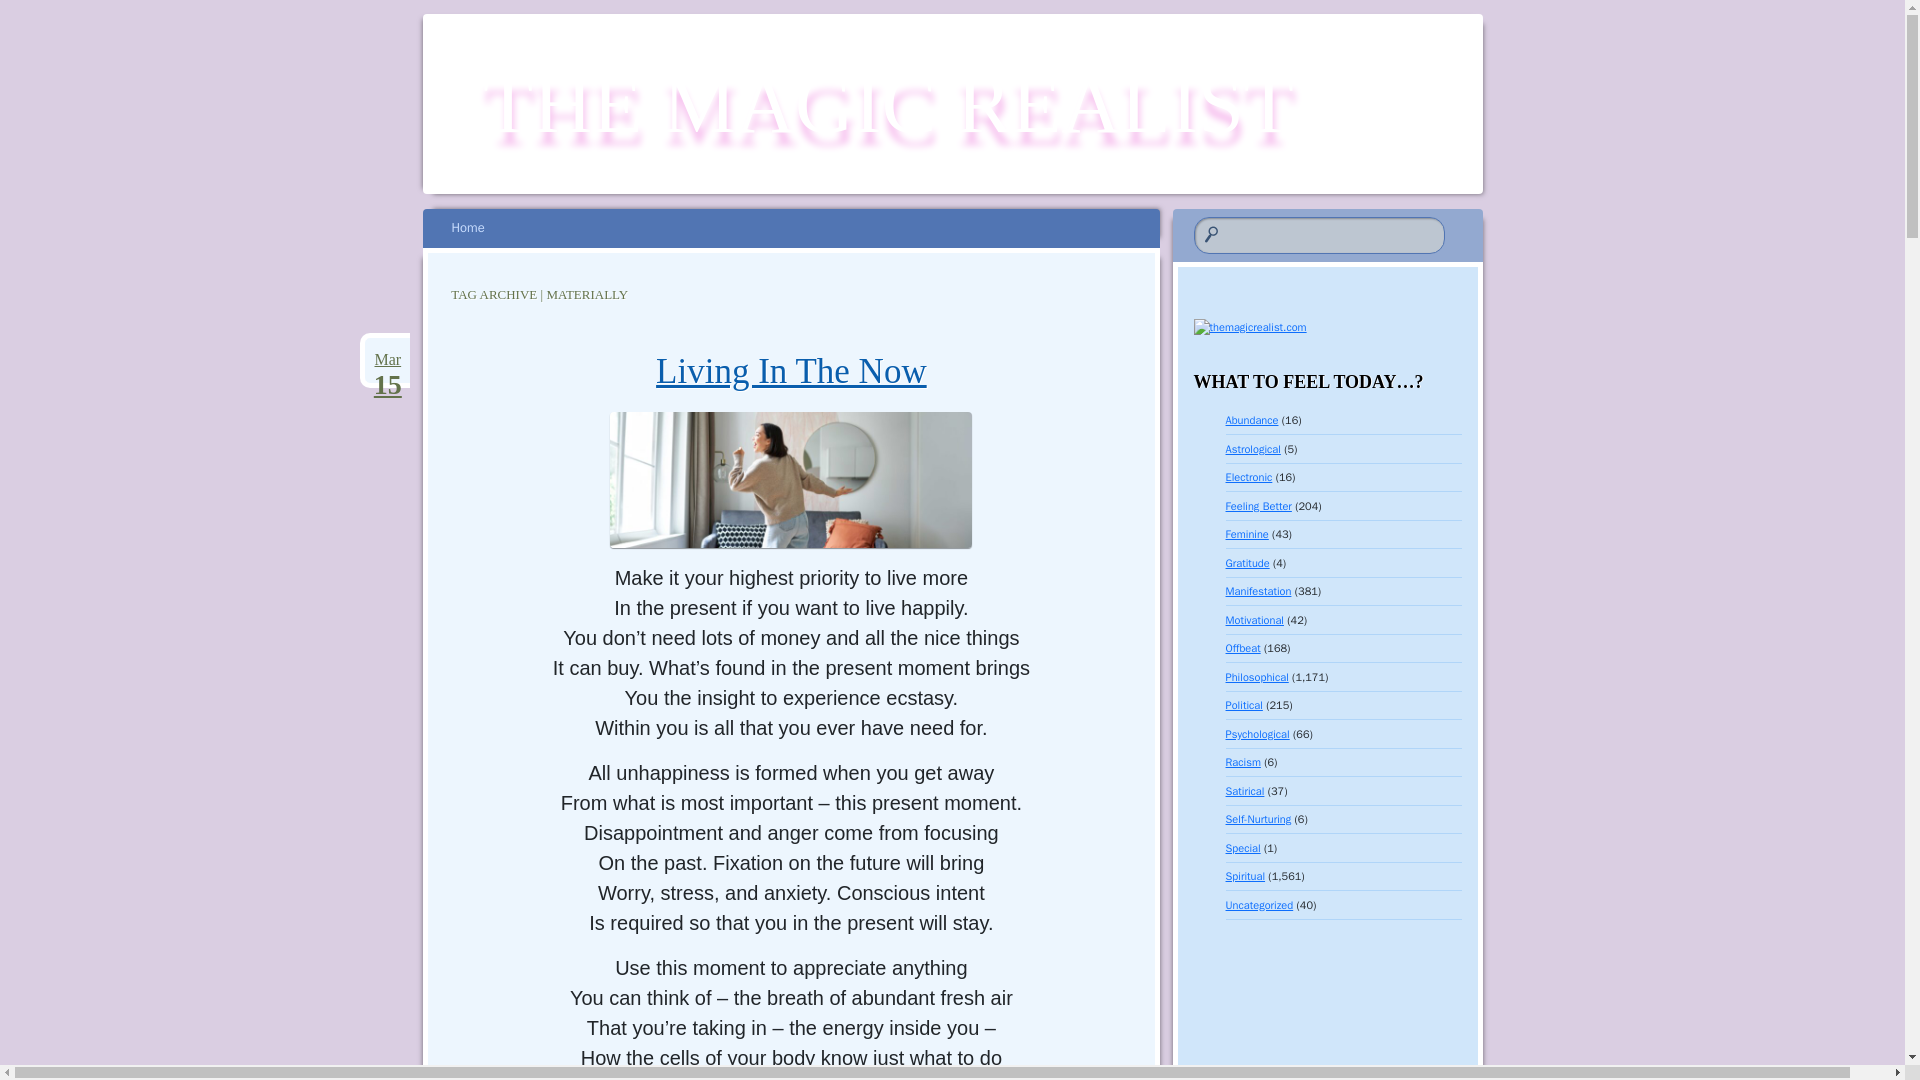 The image size is (1920, 1080). I want to click on The  Magic  Realist, so click(888, 105).